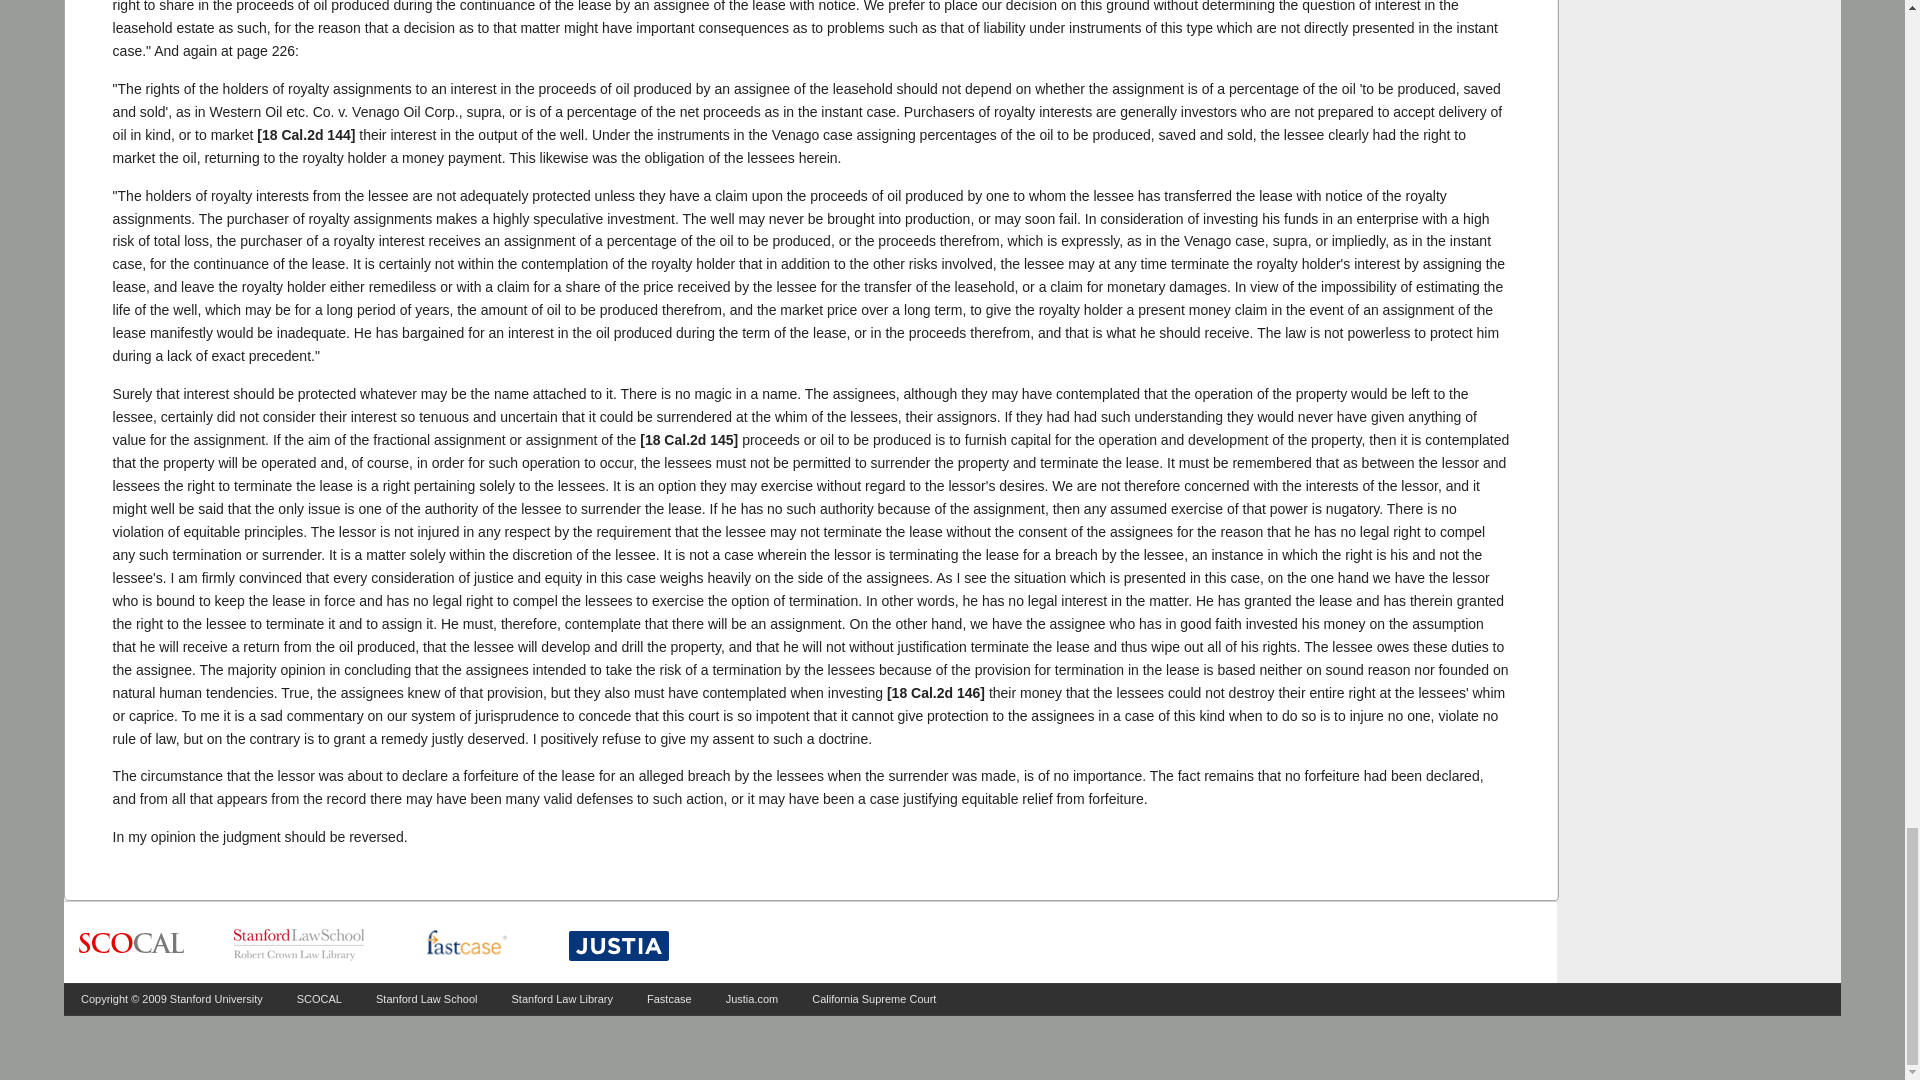  What do you see at coordinates (618, 946) in the screenshot?
I see `Justia` at bounding box center [618, 946].